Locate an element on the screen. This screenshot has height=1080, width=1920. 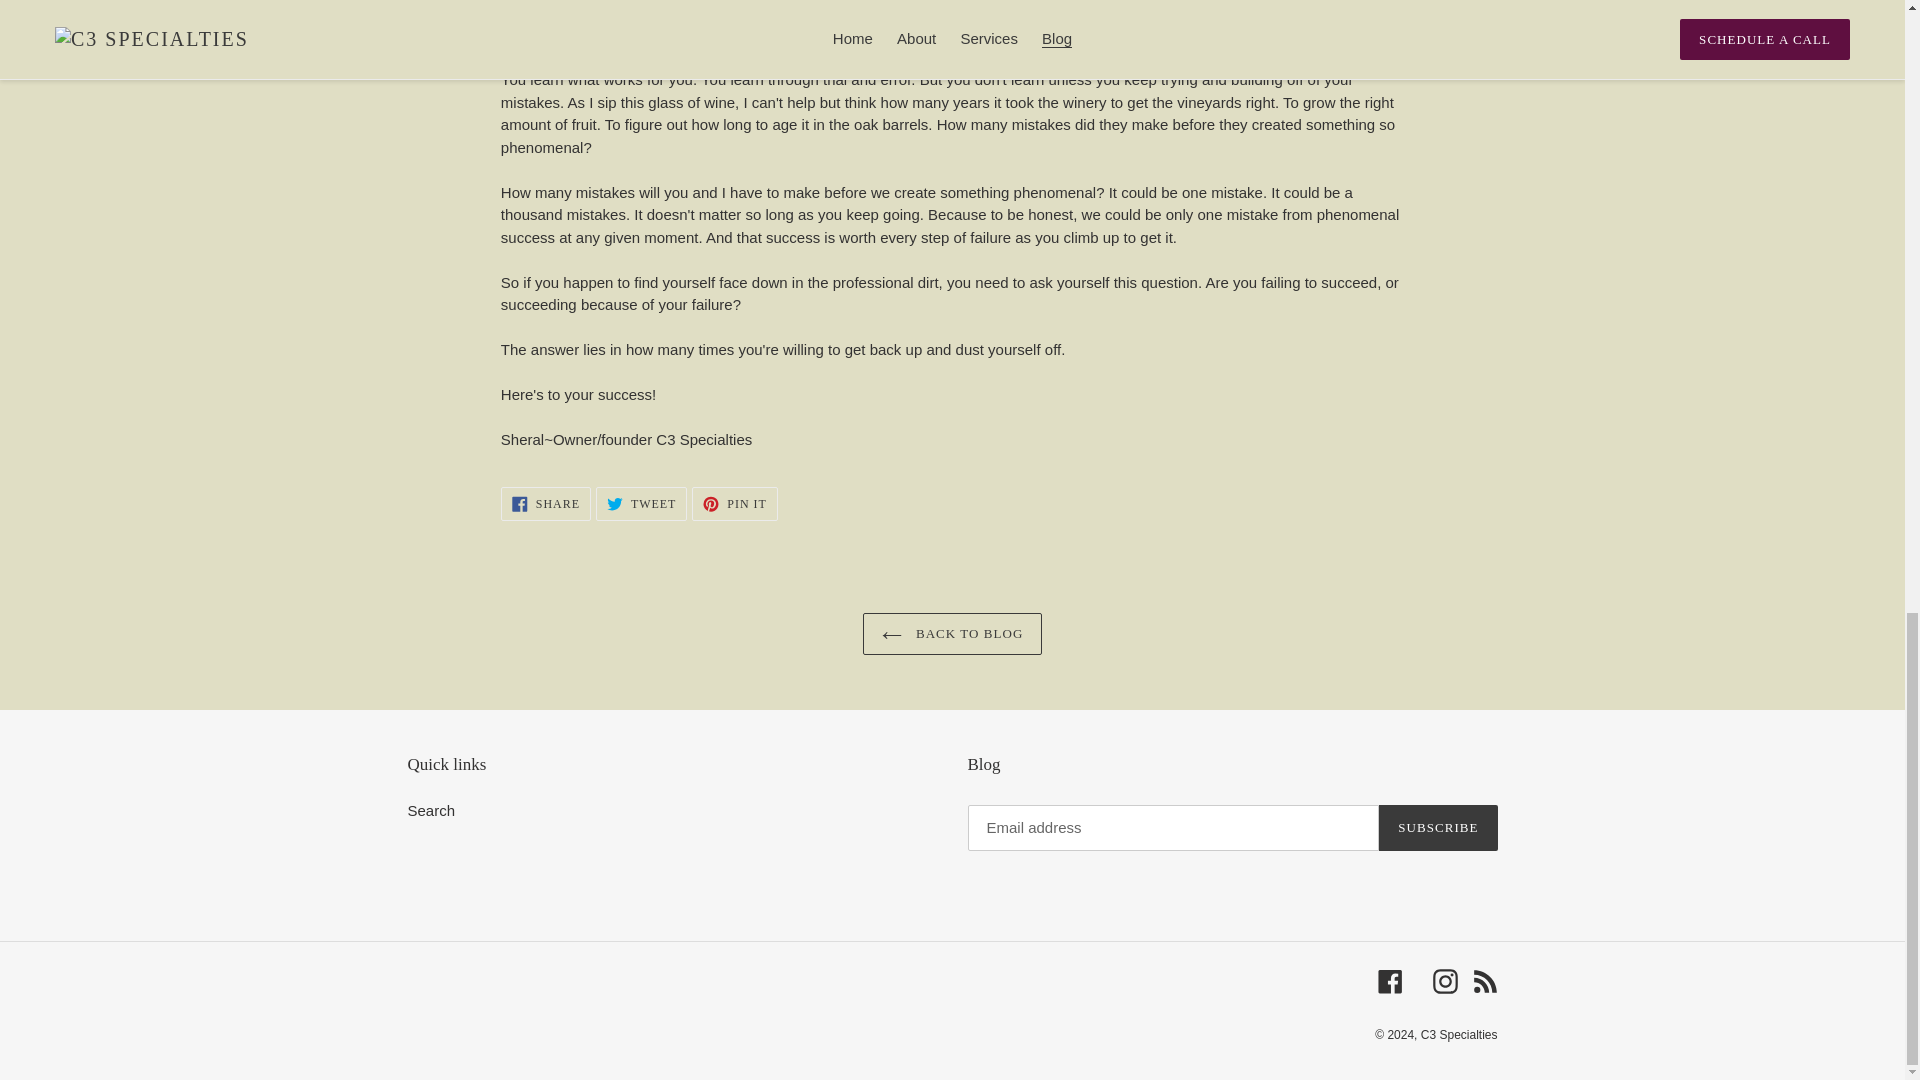
C3 Specialties is located at coordinates (546, 504).